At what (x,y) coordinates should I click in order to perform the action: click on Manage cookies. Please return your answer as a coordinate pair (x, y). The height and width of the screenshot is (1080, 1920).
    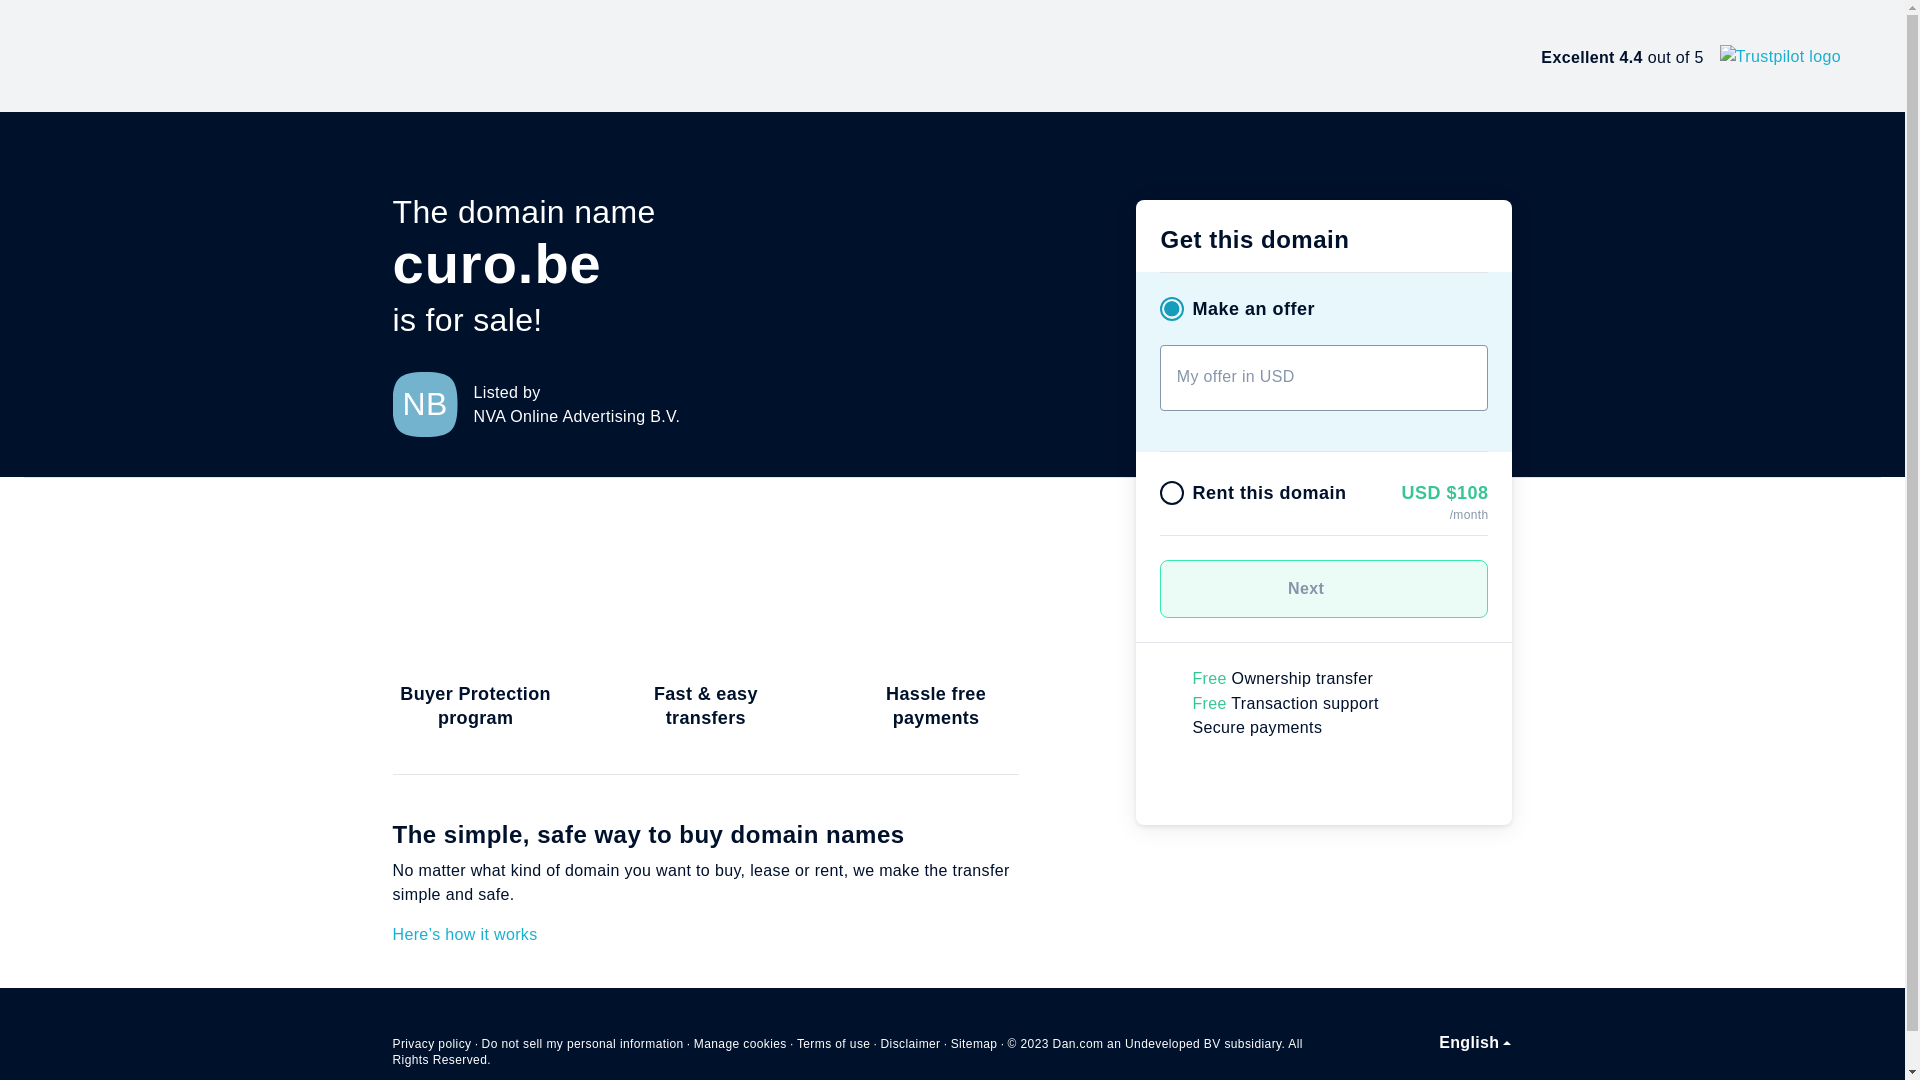
    Looking at the image, I should click on (740, 1044).